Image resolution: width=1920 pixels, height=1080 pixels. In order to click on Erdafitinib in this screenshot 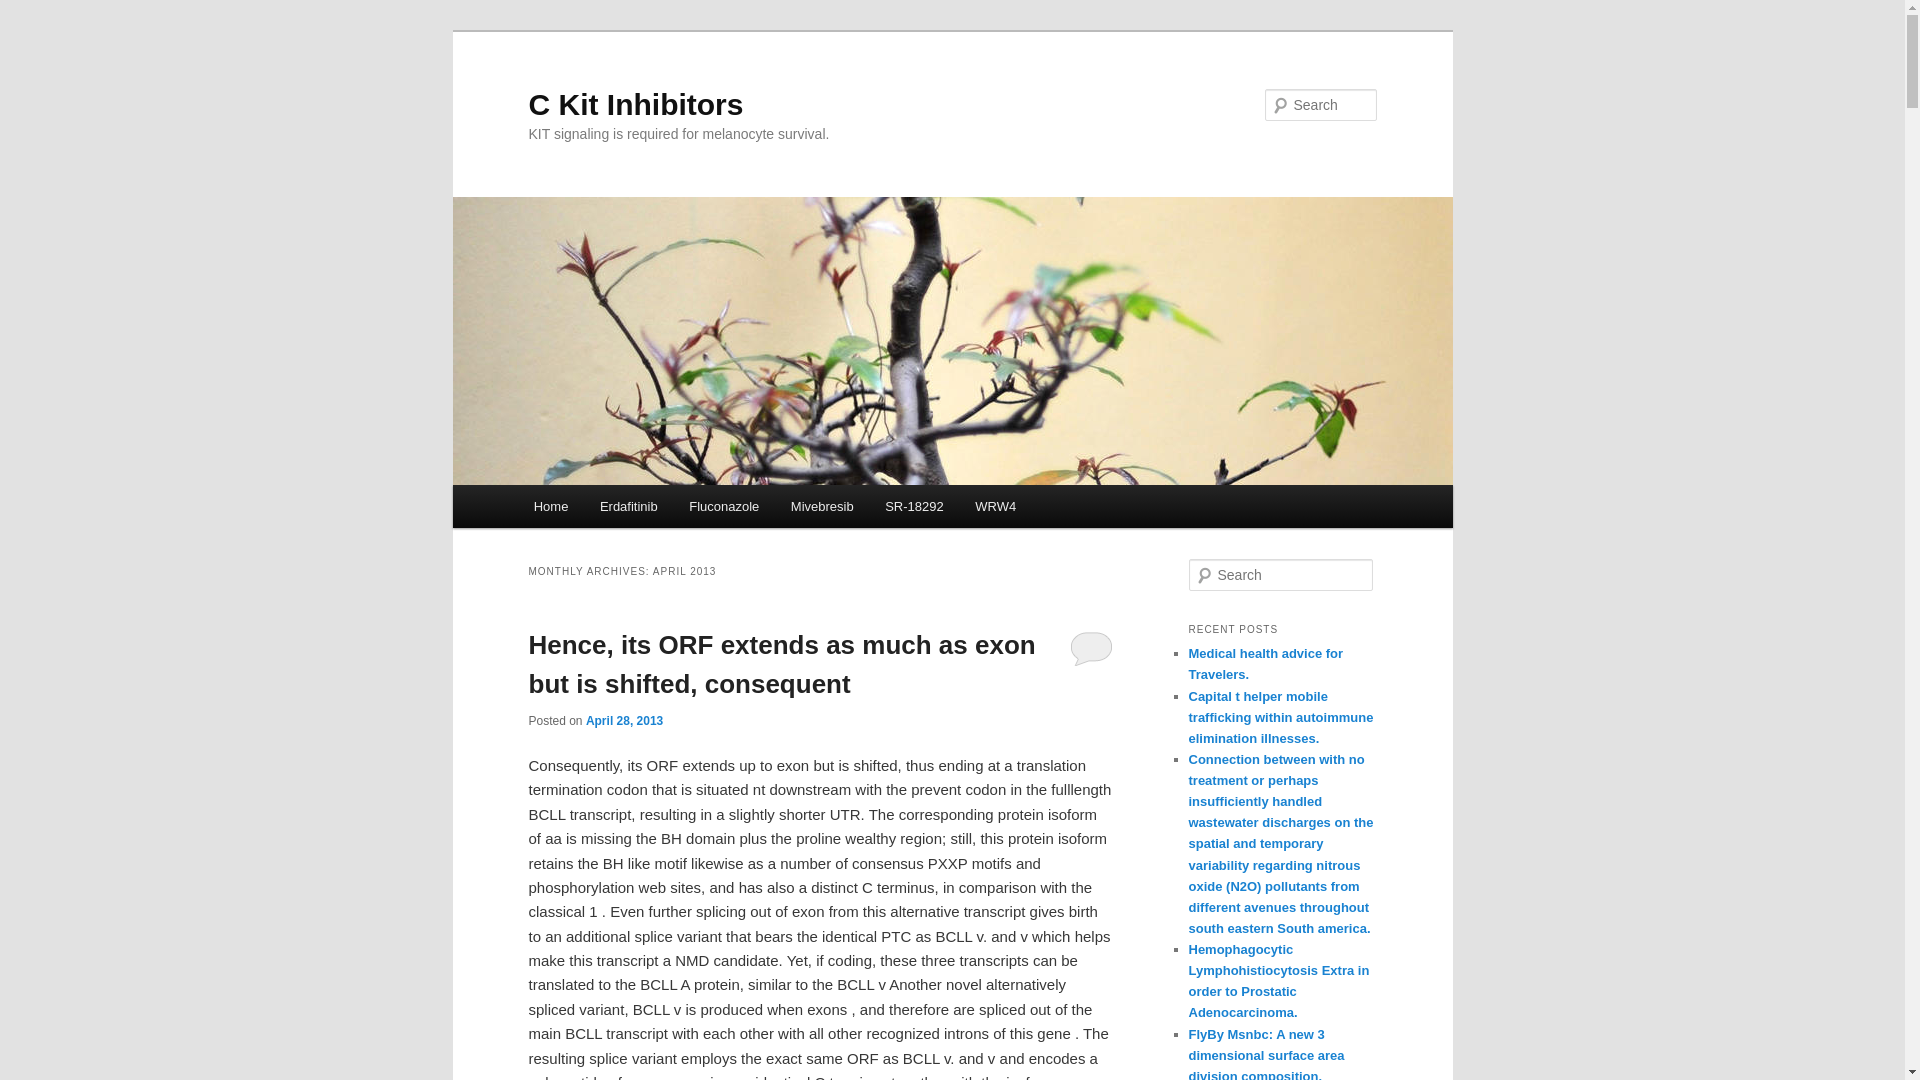, I will do `click(628, 506)`.